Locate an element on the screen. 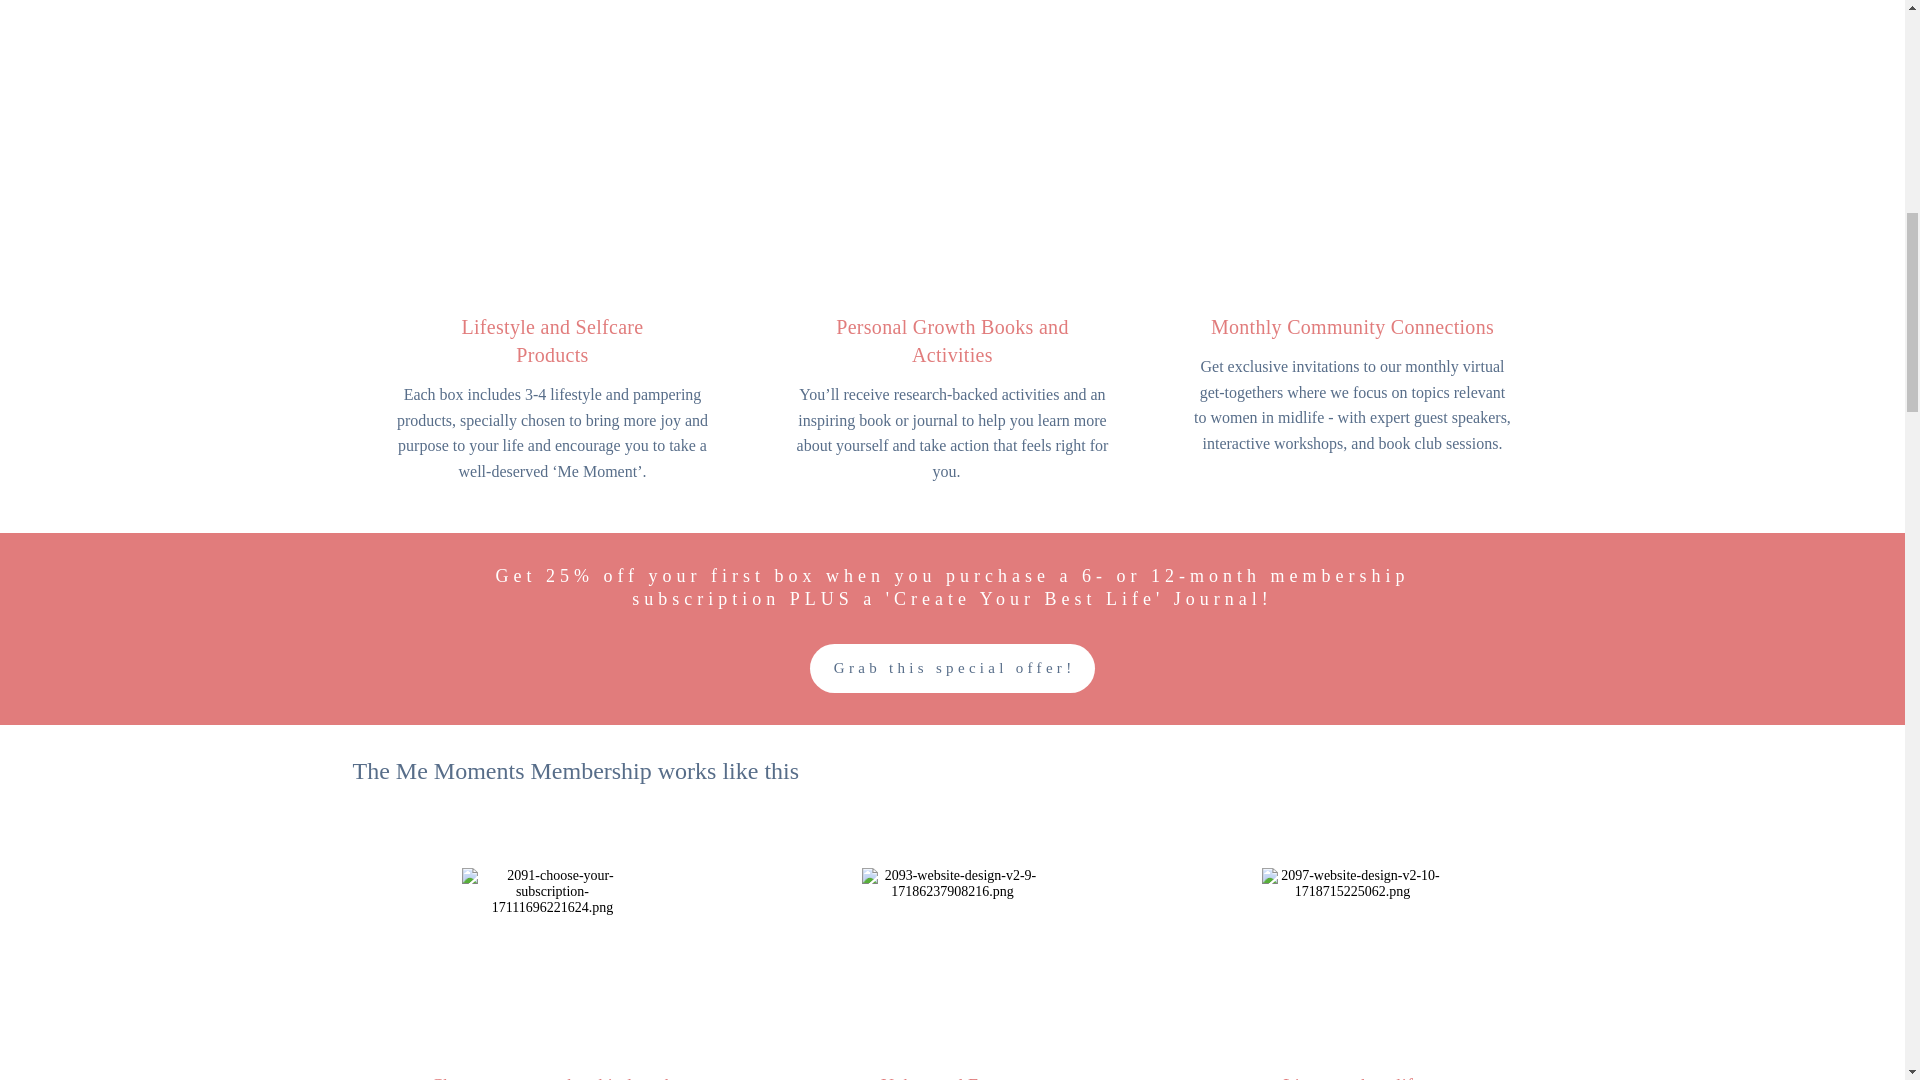  Grab this special offer! is located at coordinates (953, 668).